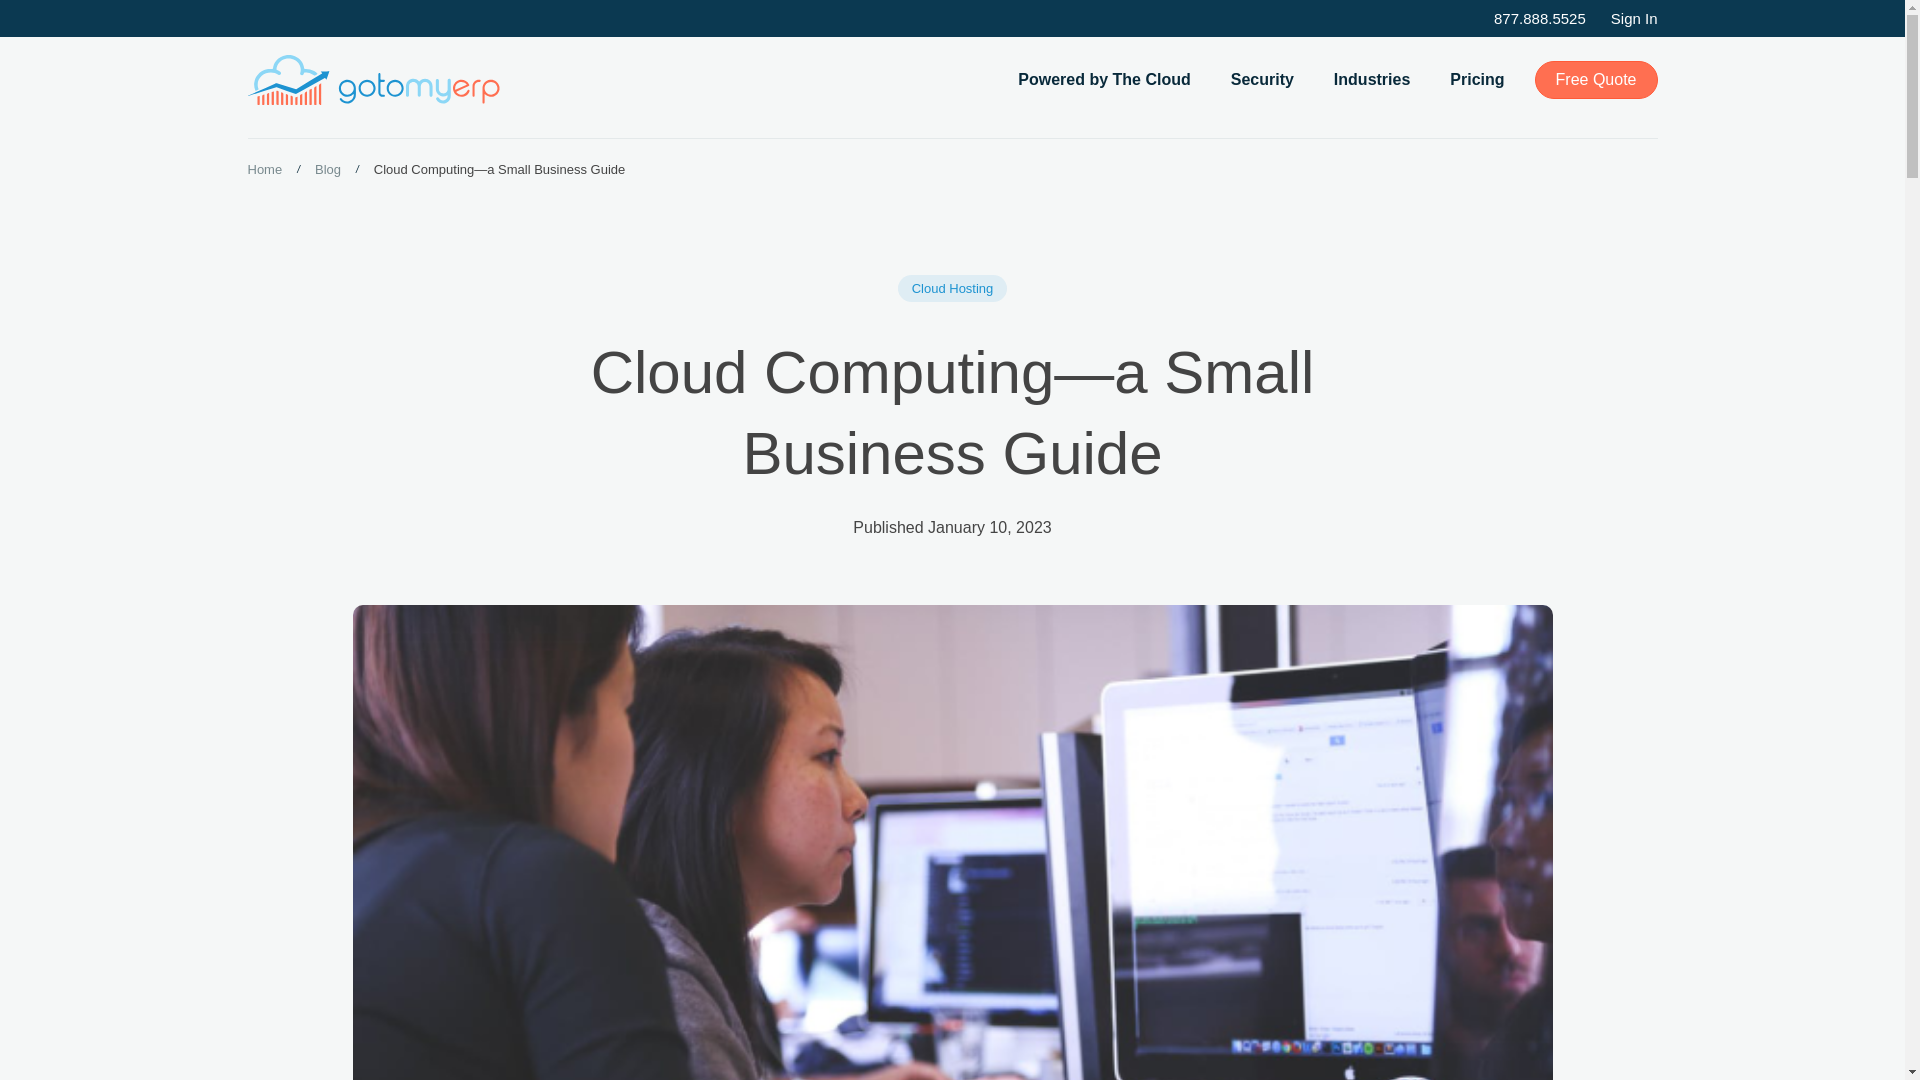  What do you see at coordinates (1476, 79) in the screenshot?
I see `Pricing` at bounding box center [1476, 79].